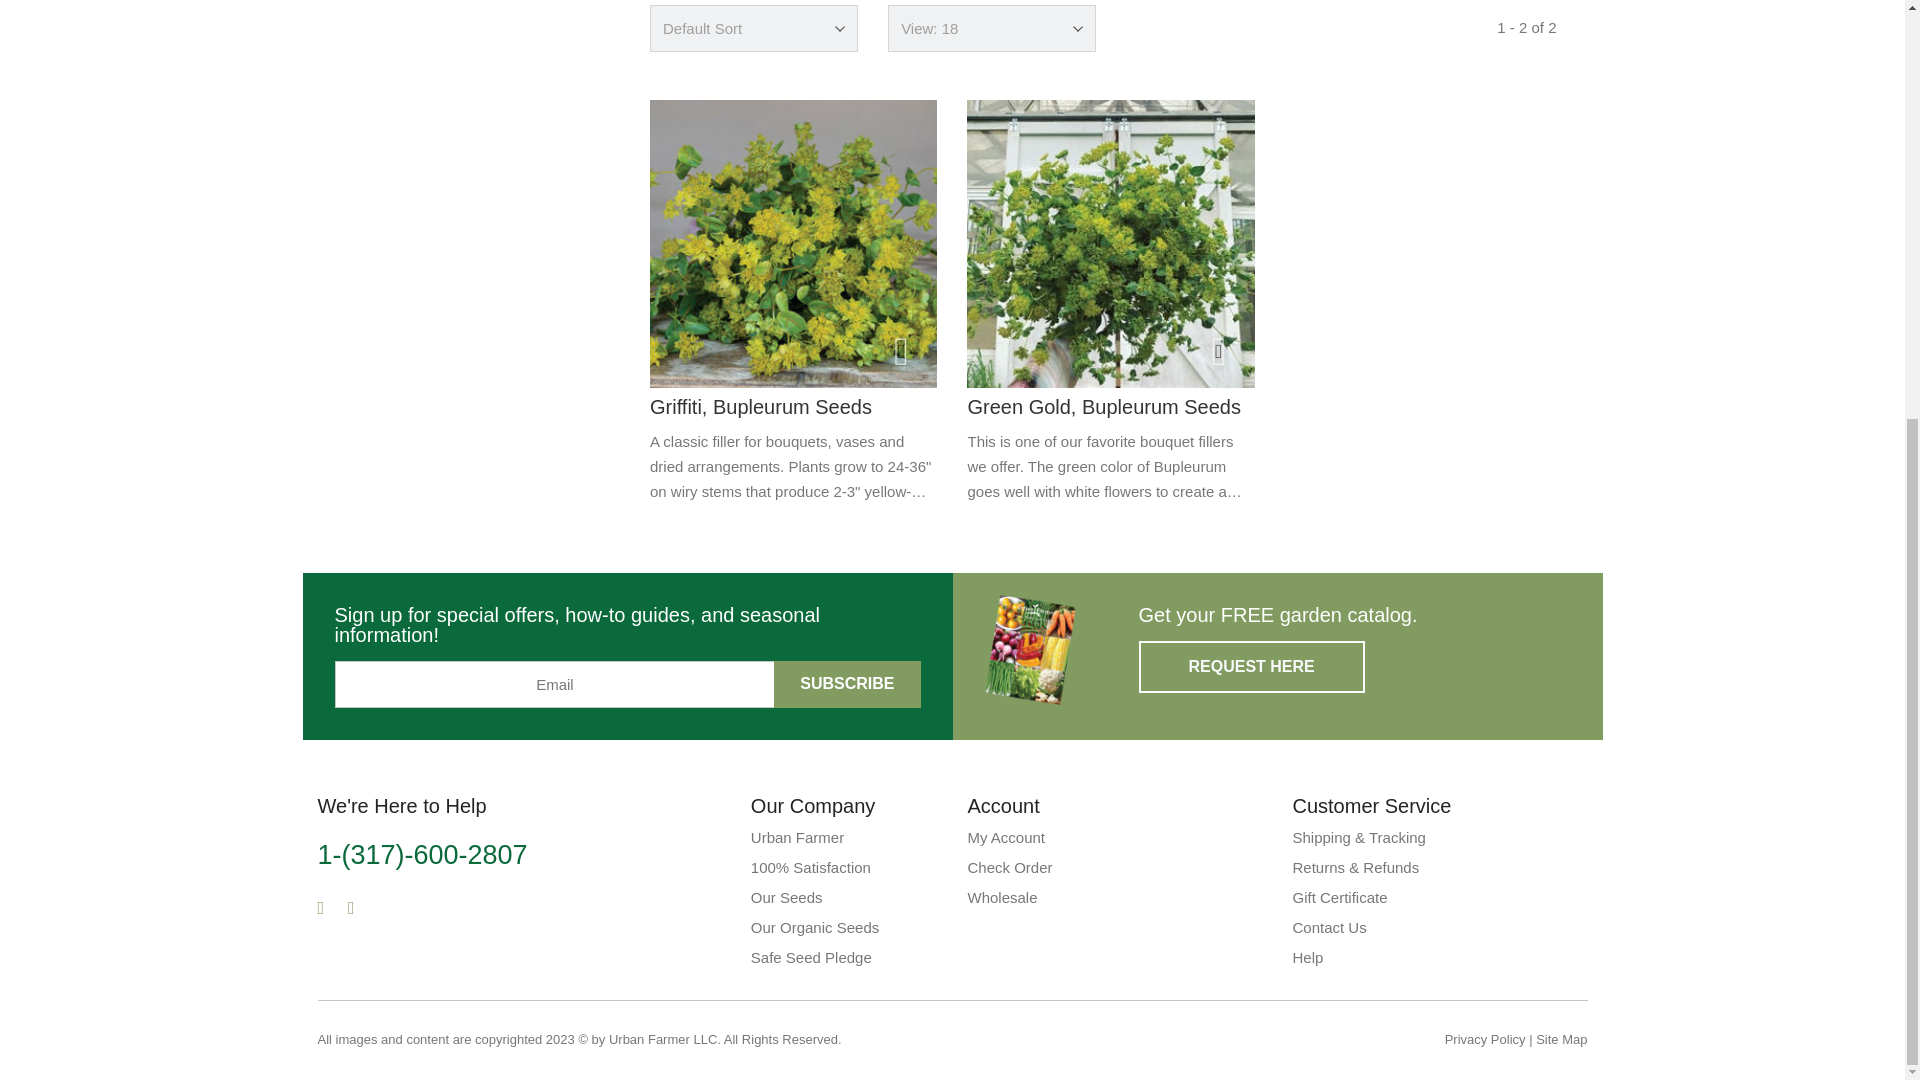 This screenshot has height=1080, width=1920. I want to click on Our Organic Seeds, so click(814, 928).